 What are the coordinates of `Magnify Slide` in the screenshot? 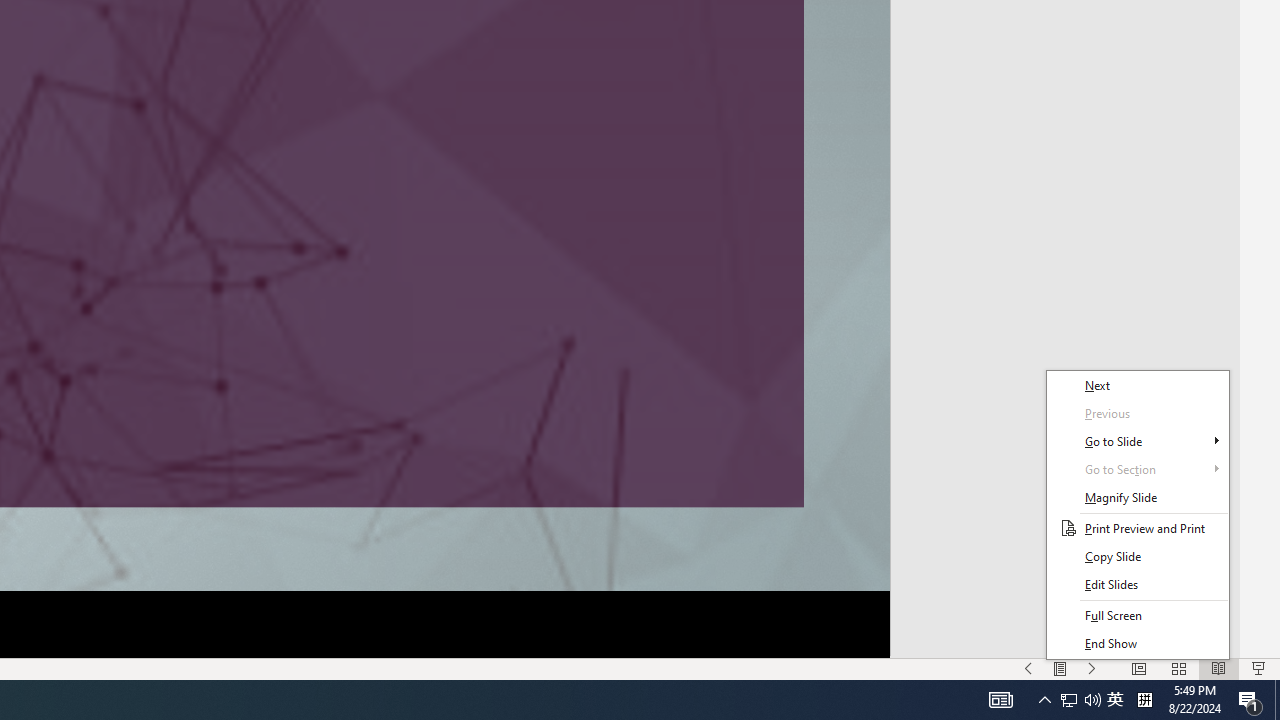 It's located at (1138, 497).